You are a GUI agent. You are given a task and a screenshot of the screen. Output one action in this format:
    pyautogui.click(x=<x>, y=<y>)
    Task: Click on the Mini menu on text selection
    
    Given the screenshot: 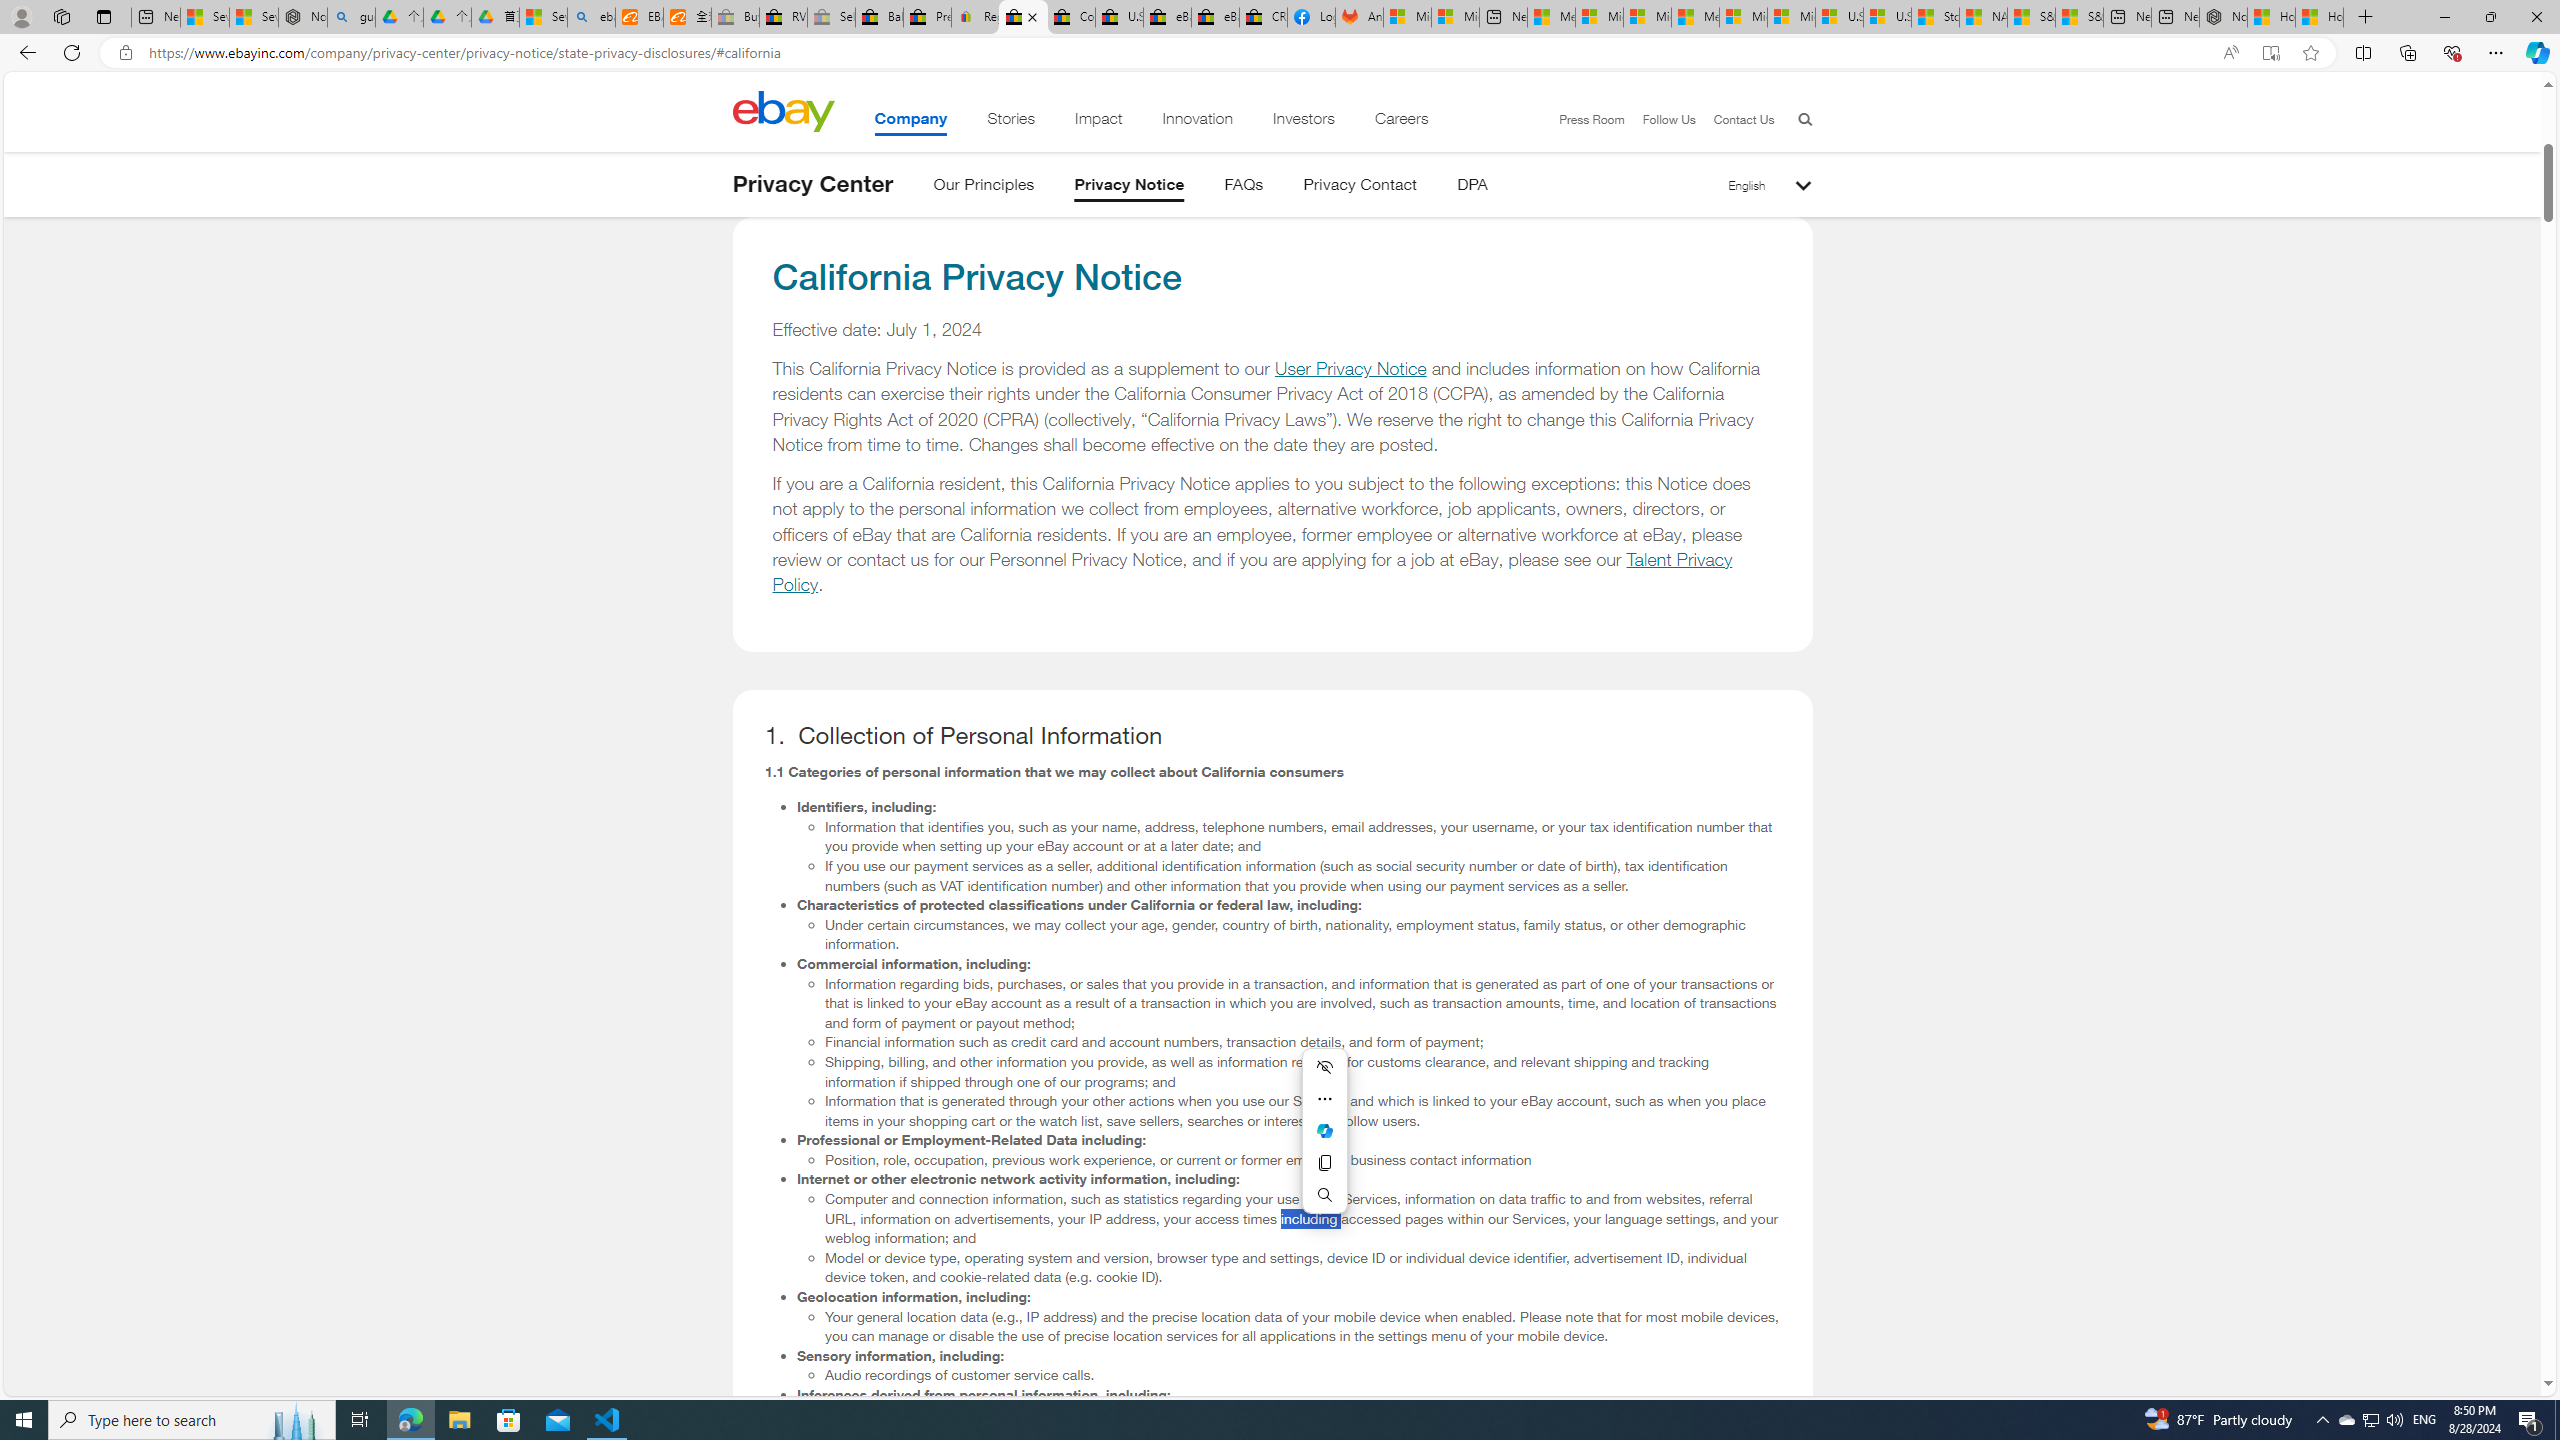 What is the action you would take?
    pyautogui.click(x=1326, y=1143)
    